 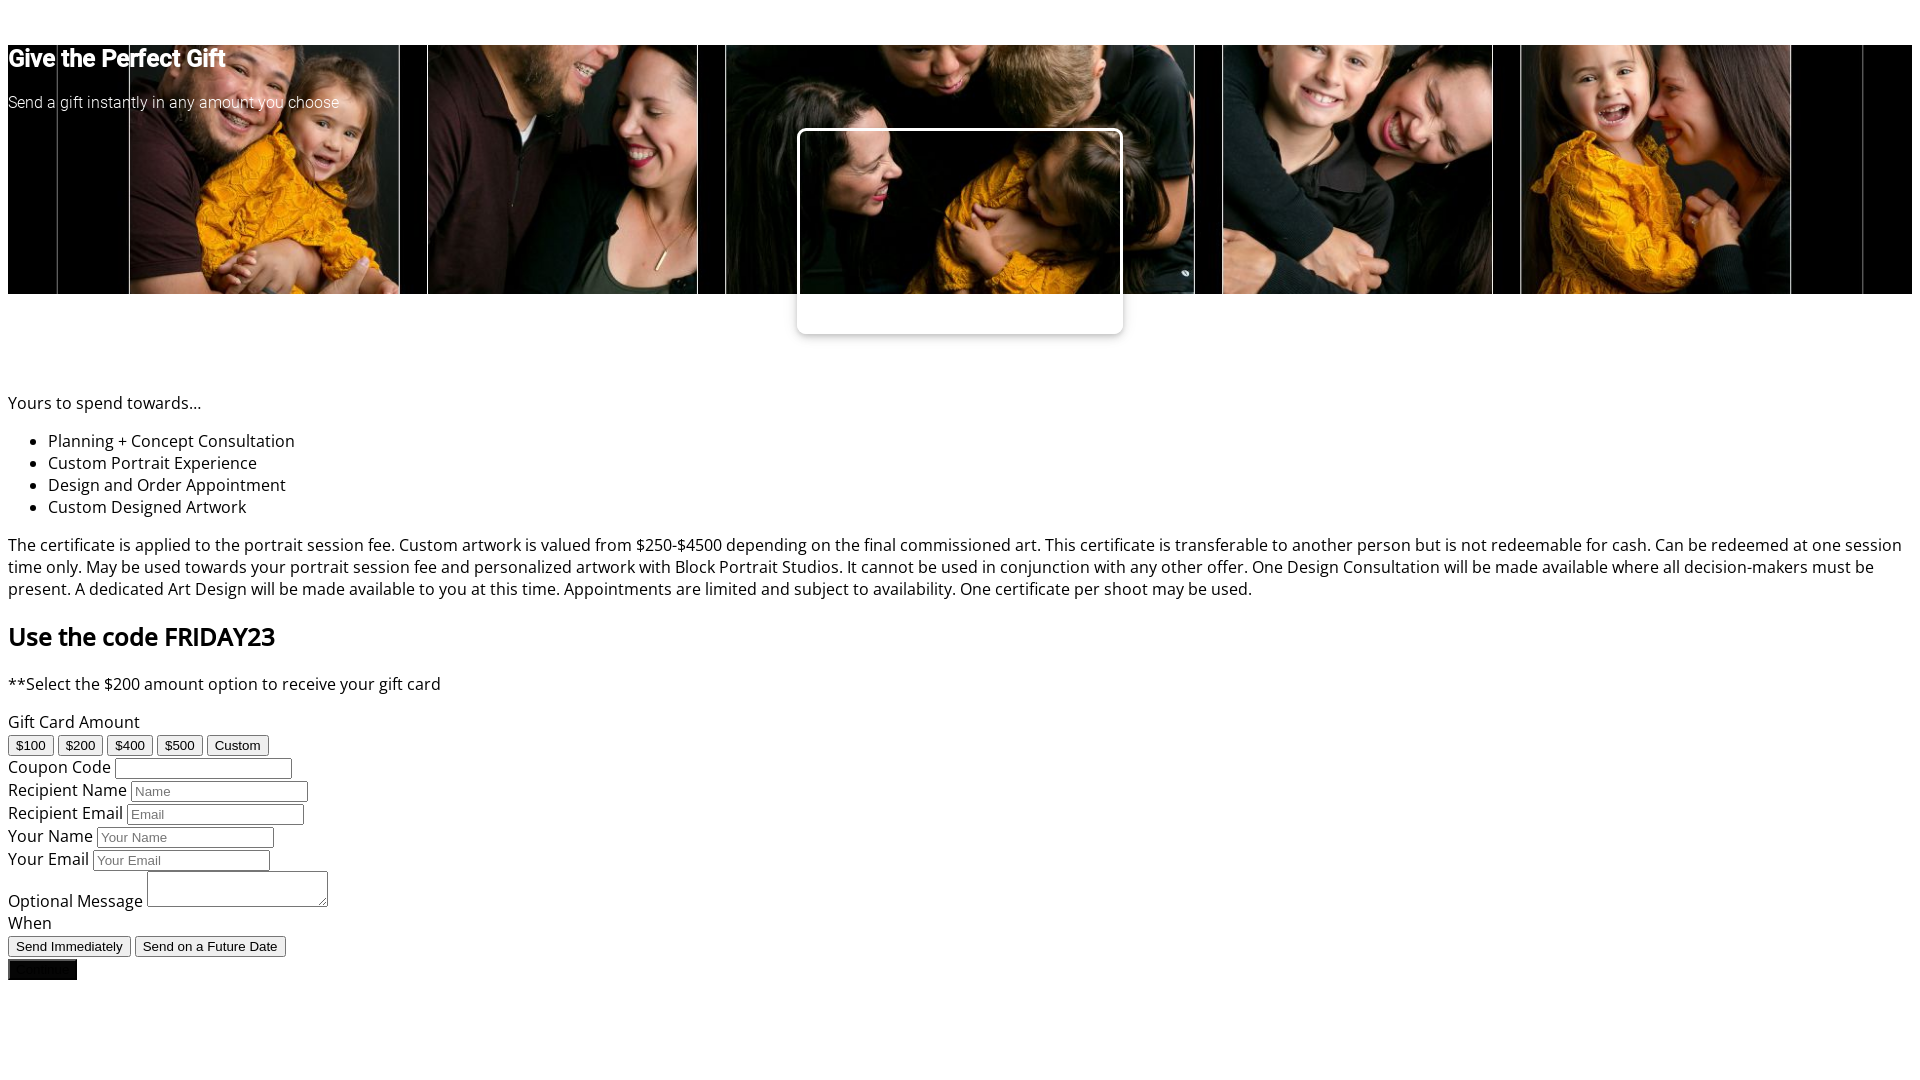 I want to click on Custom, so click(x=238, y=746).